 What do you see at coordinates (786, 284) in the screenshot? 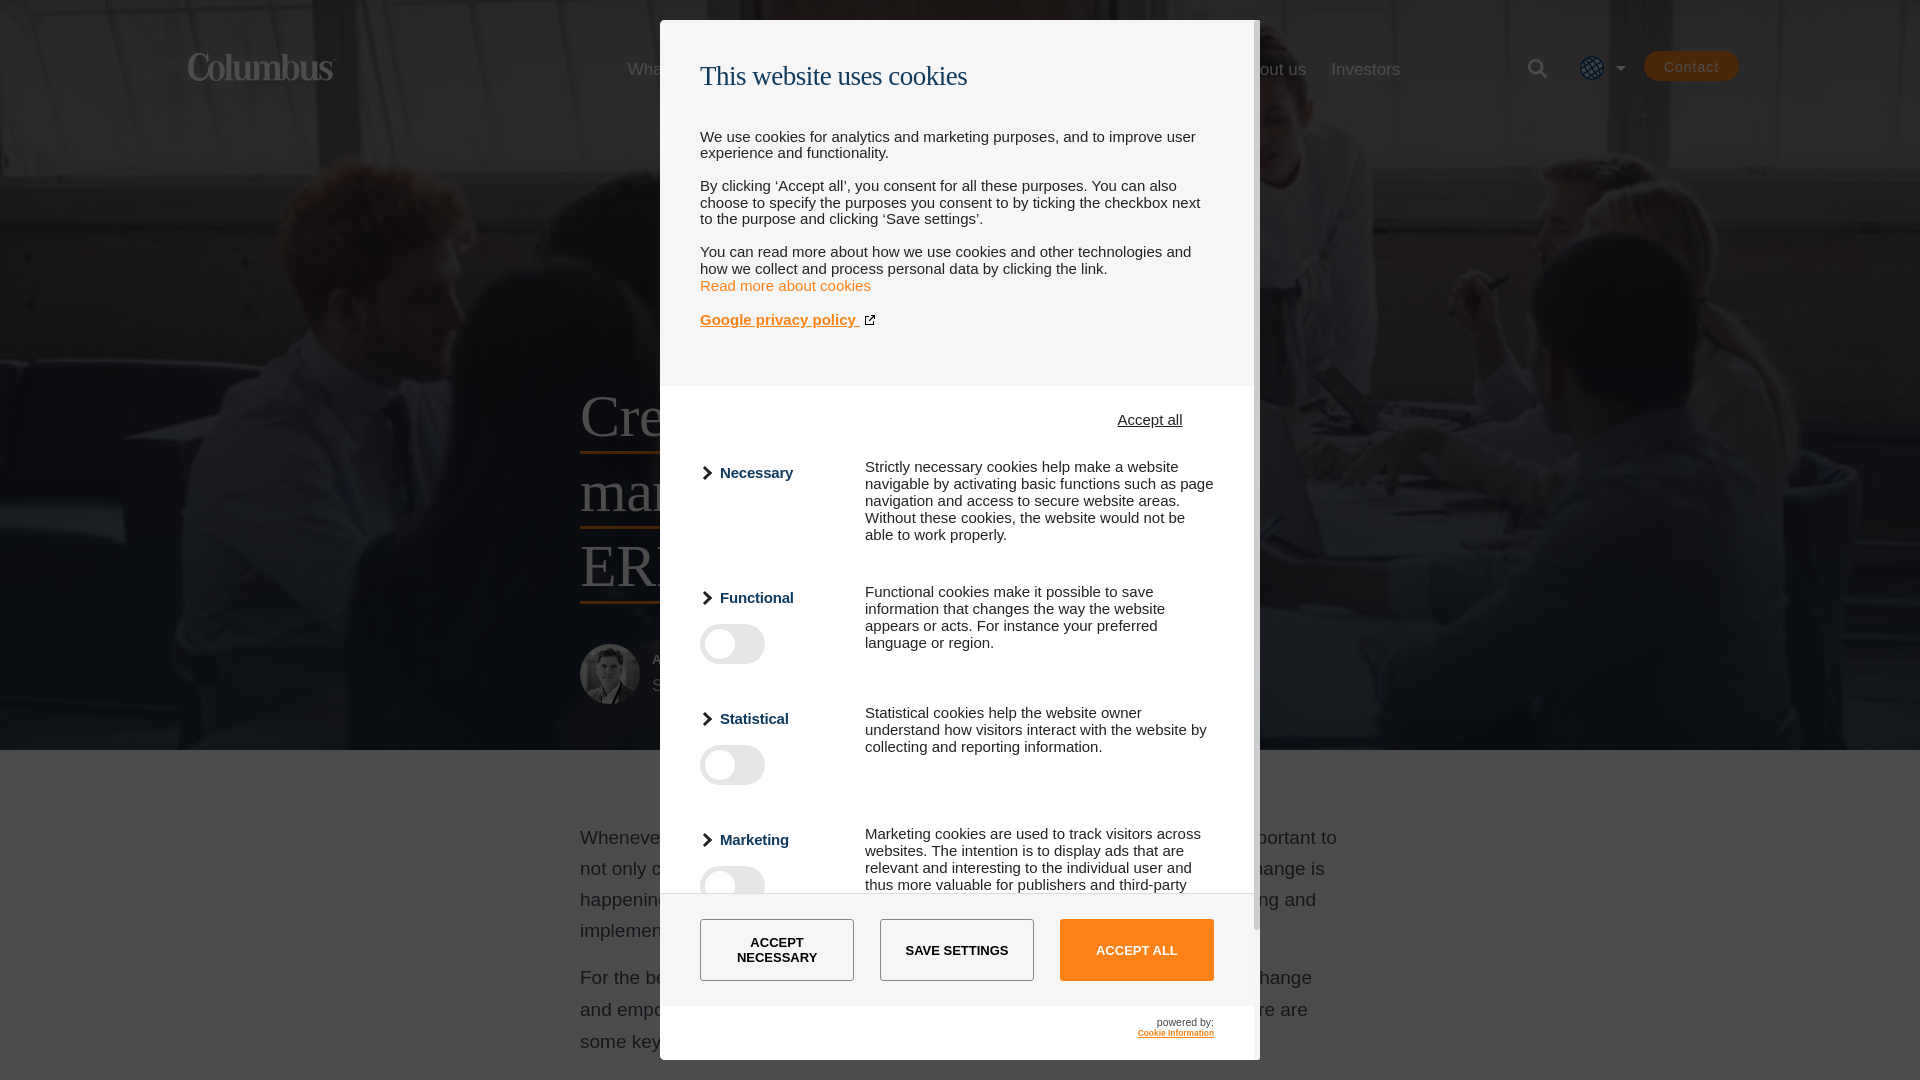
I see `Read more about cookies` at bounding box center [786, 284].